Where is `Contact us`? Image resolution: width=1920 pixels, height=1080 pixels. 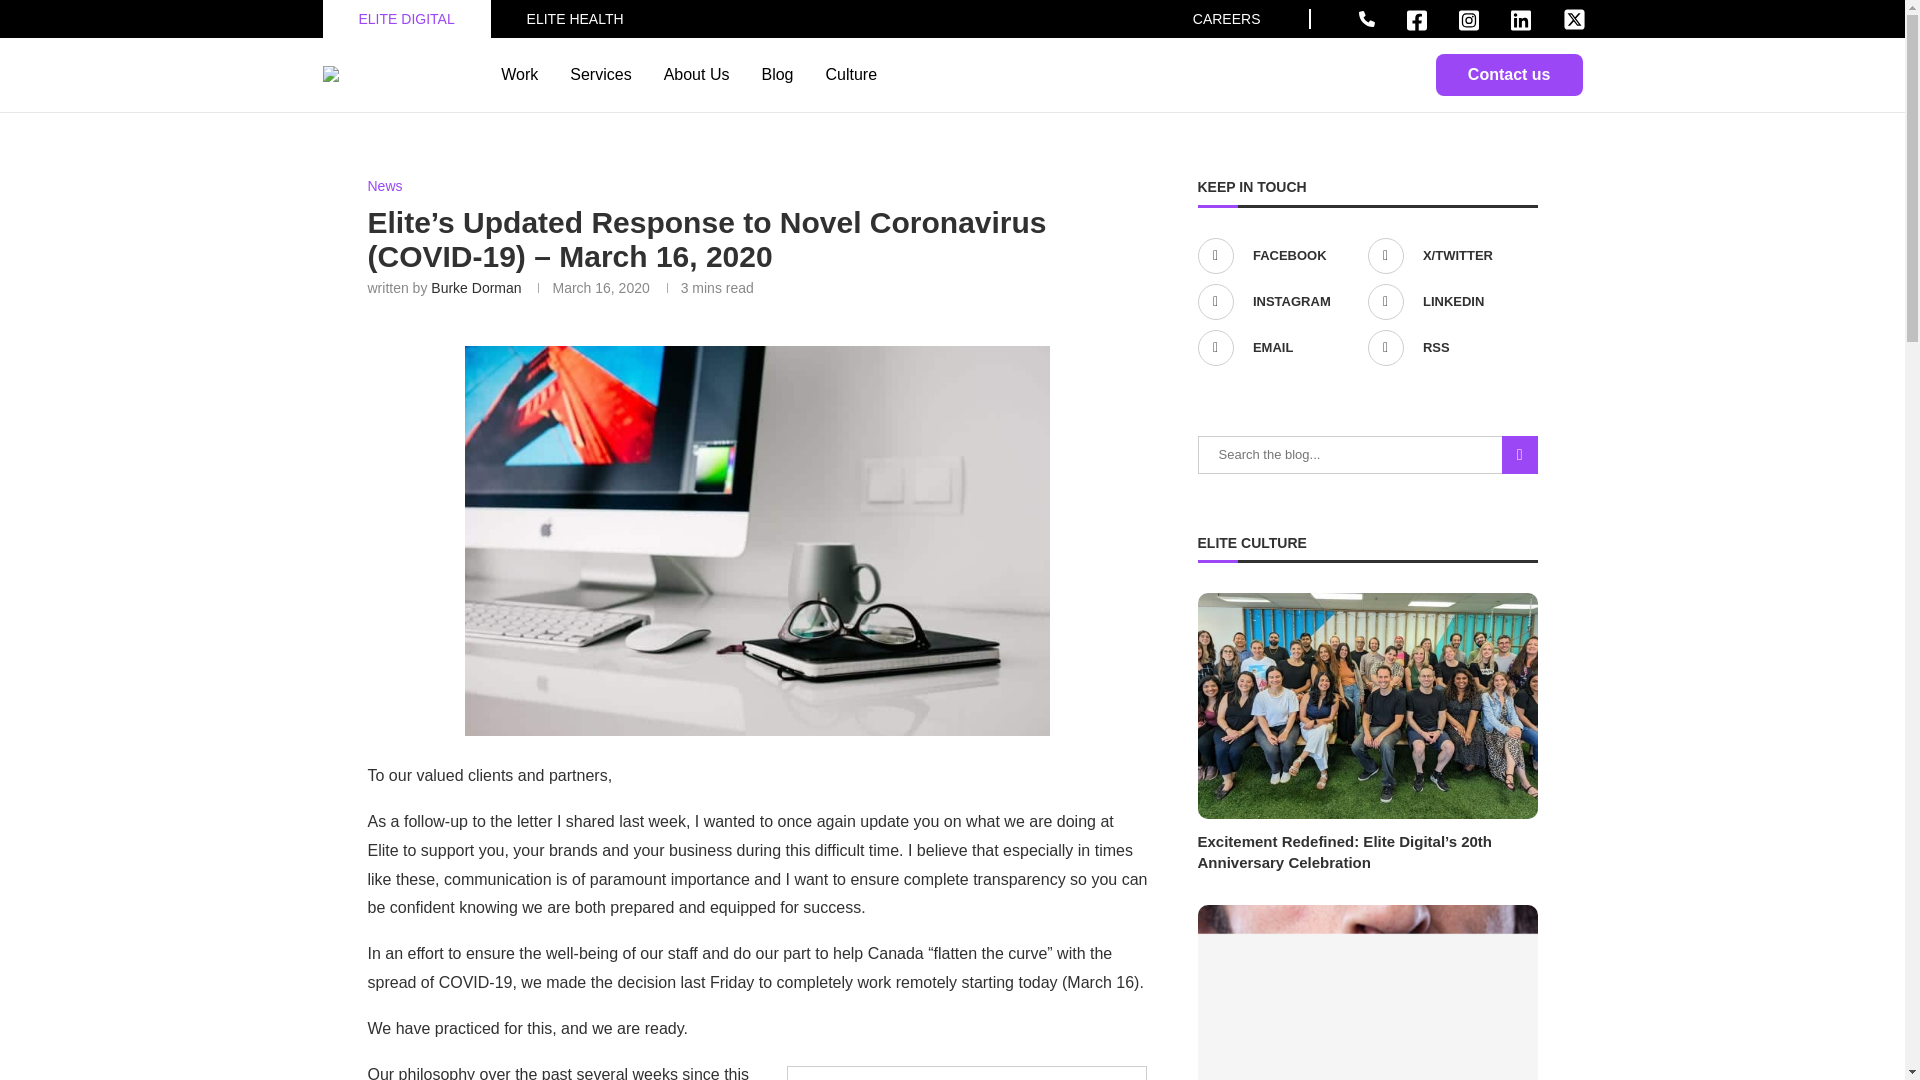
Contact us is located at coordinates (1509, 75).